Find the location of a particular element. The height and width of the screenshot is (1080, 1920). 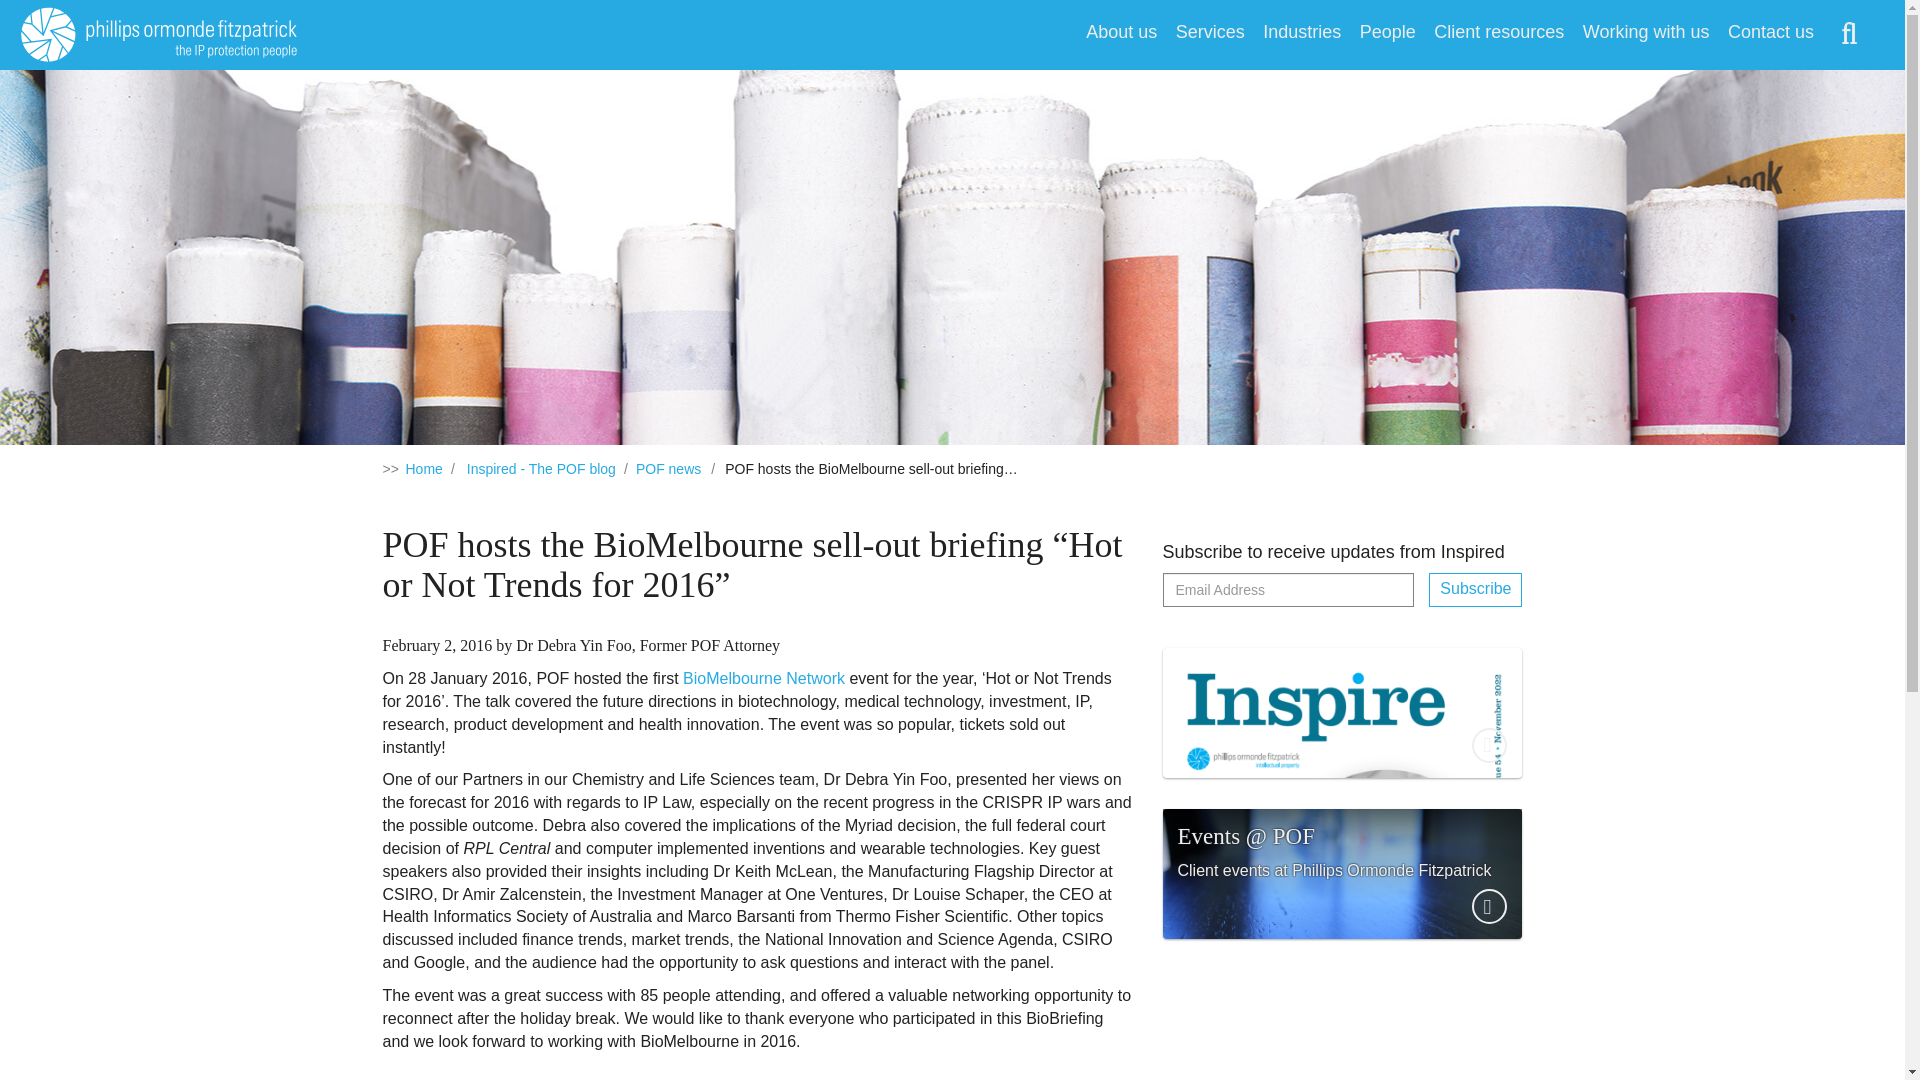

Client resources is located at coordinates (1492, 35).